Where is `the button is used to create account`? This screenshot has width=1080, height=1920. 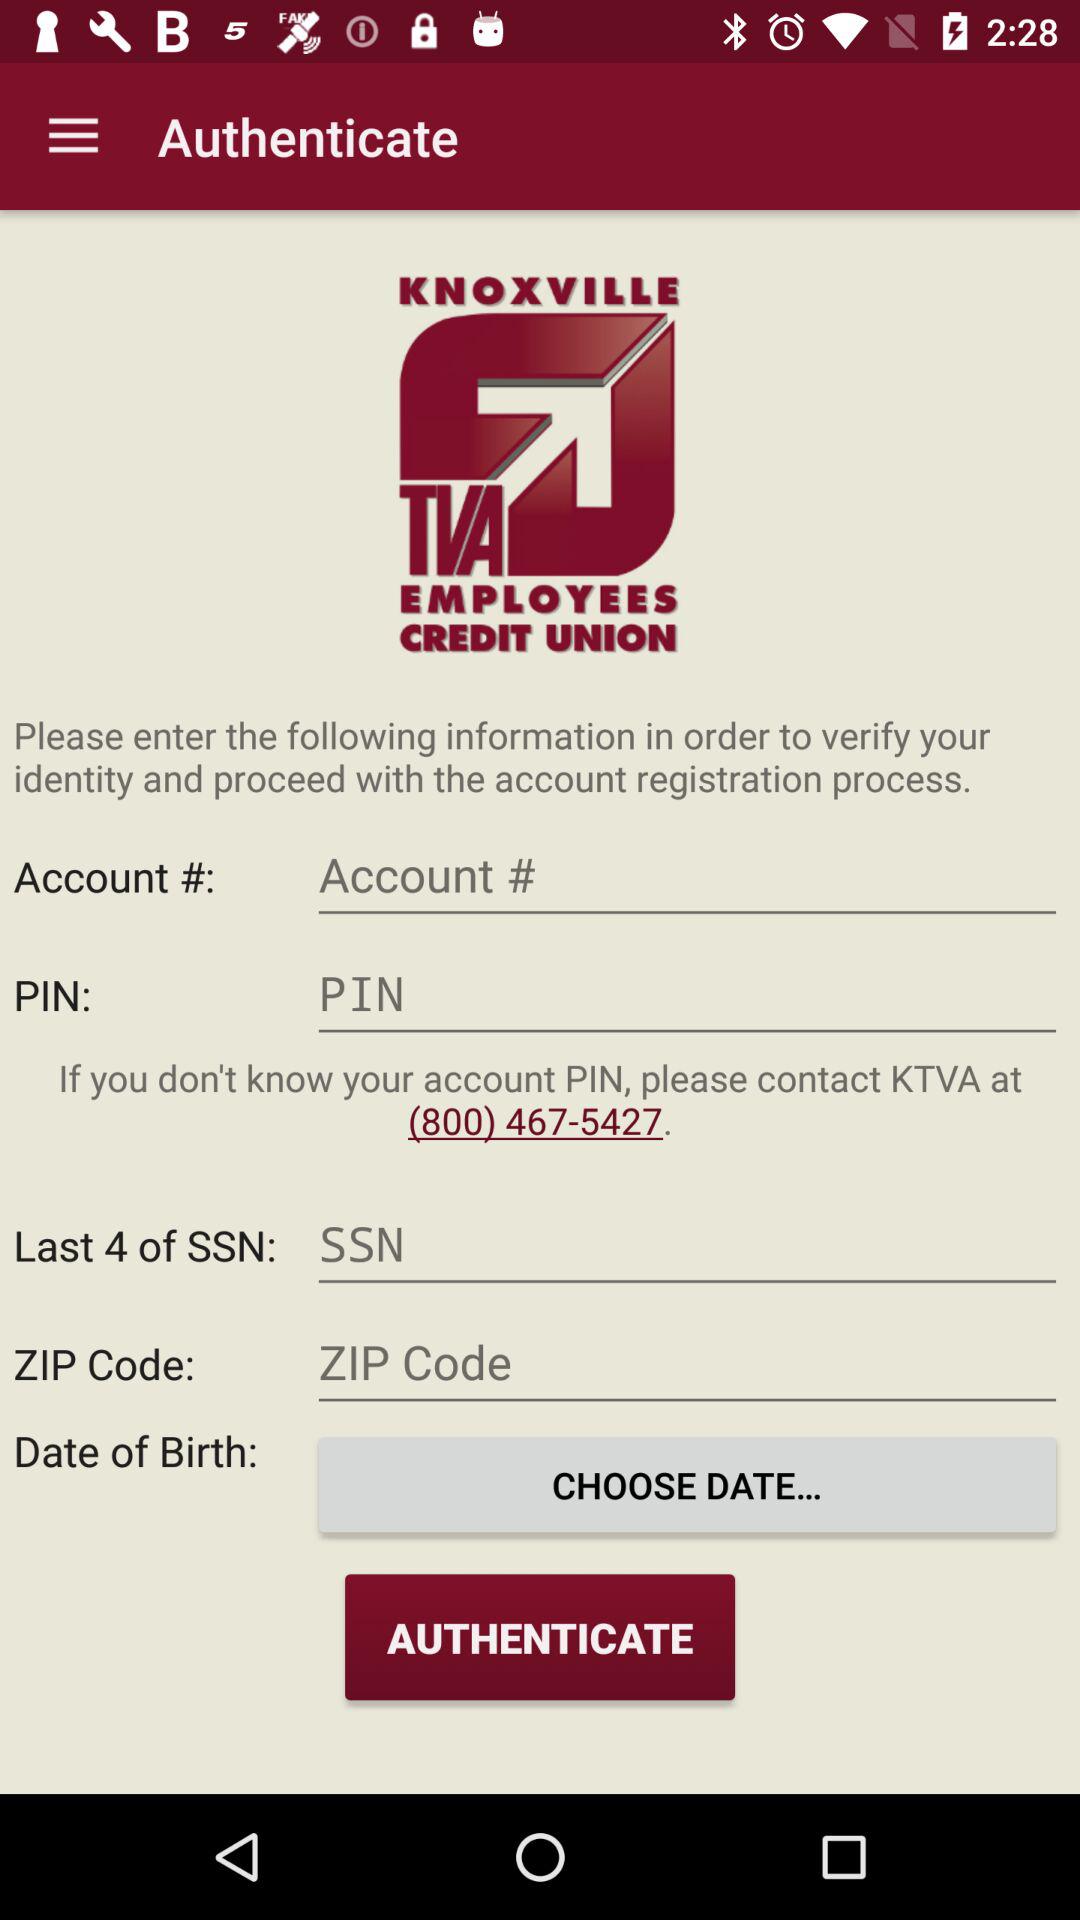 the button is used to create account is located at coordinates (687, 875).